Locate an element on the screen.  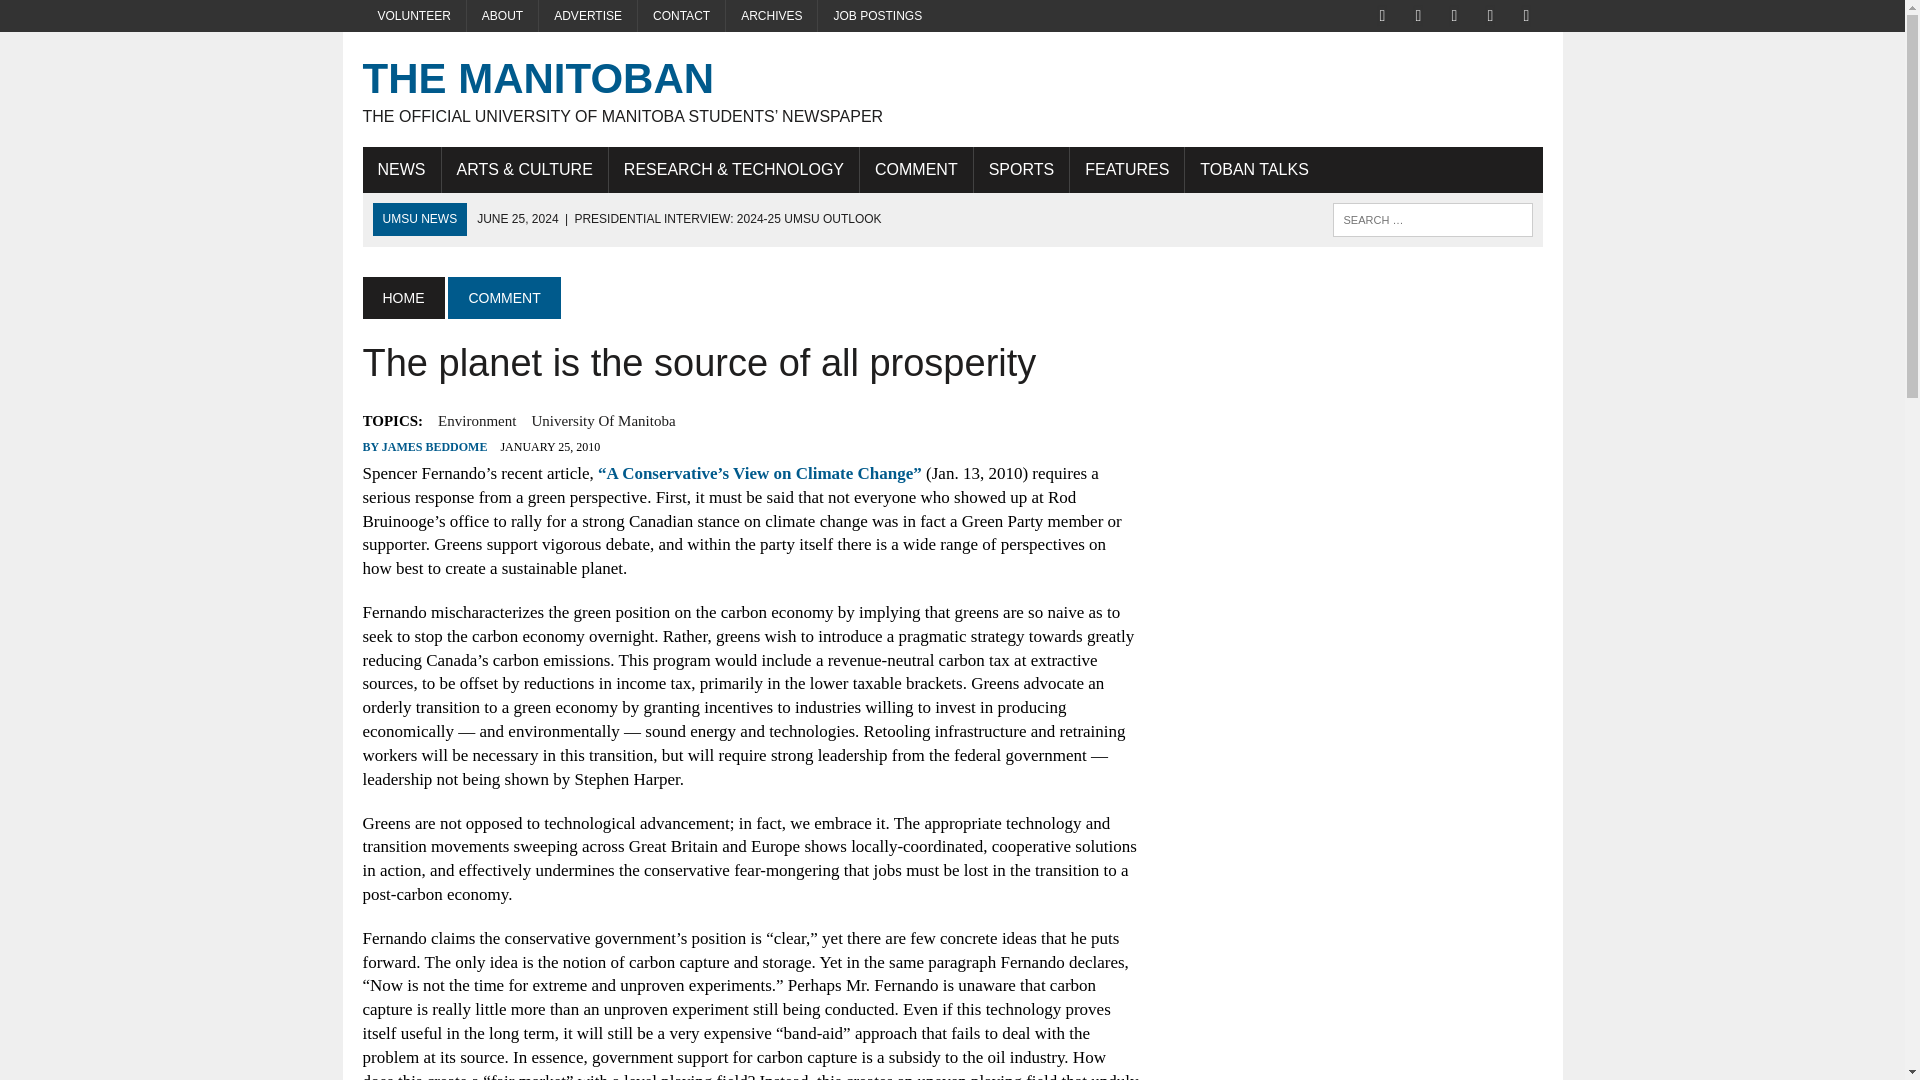
SPORTS is located at coordinates (1021, 170).